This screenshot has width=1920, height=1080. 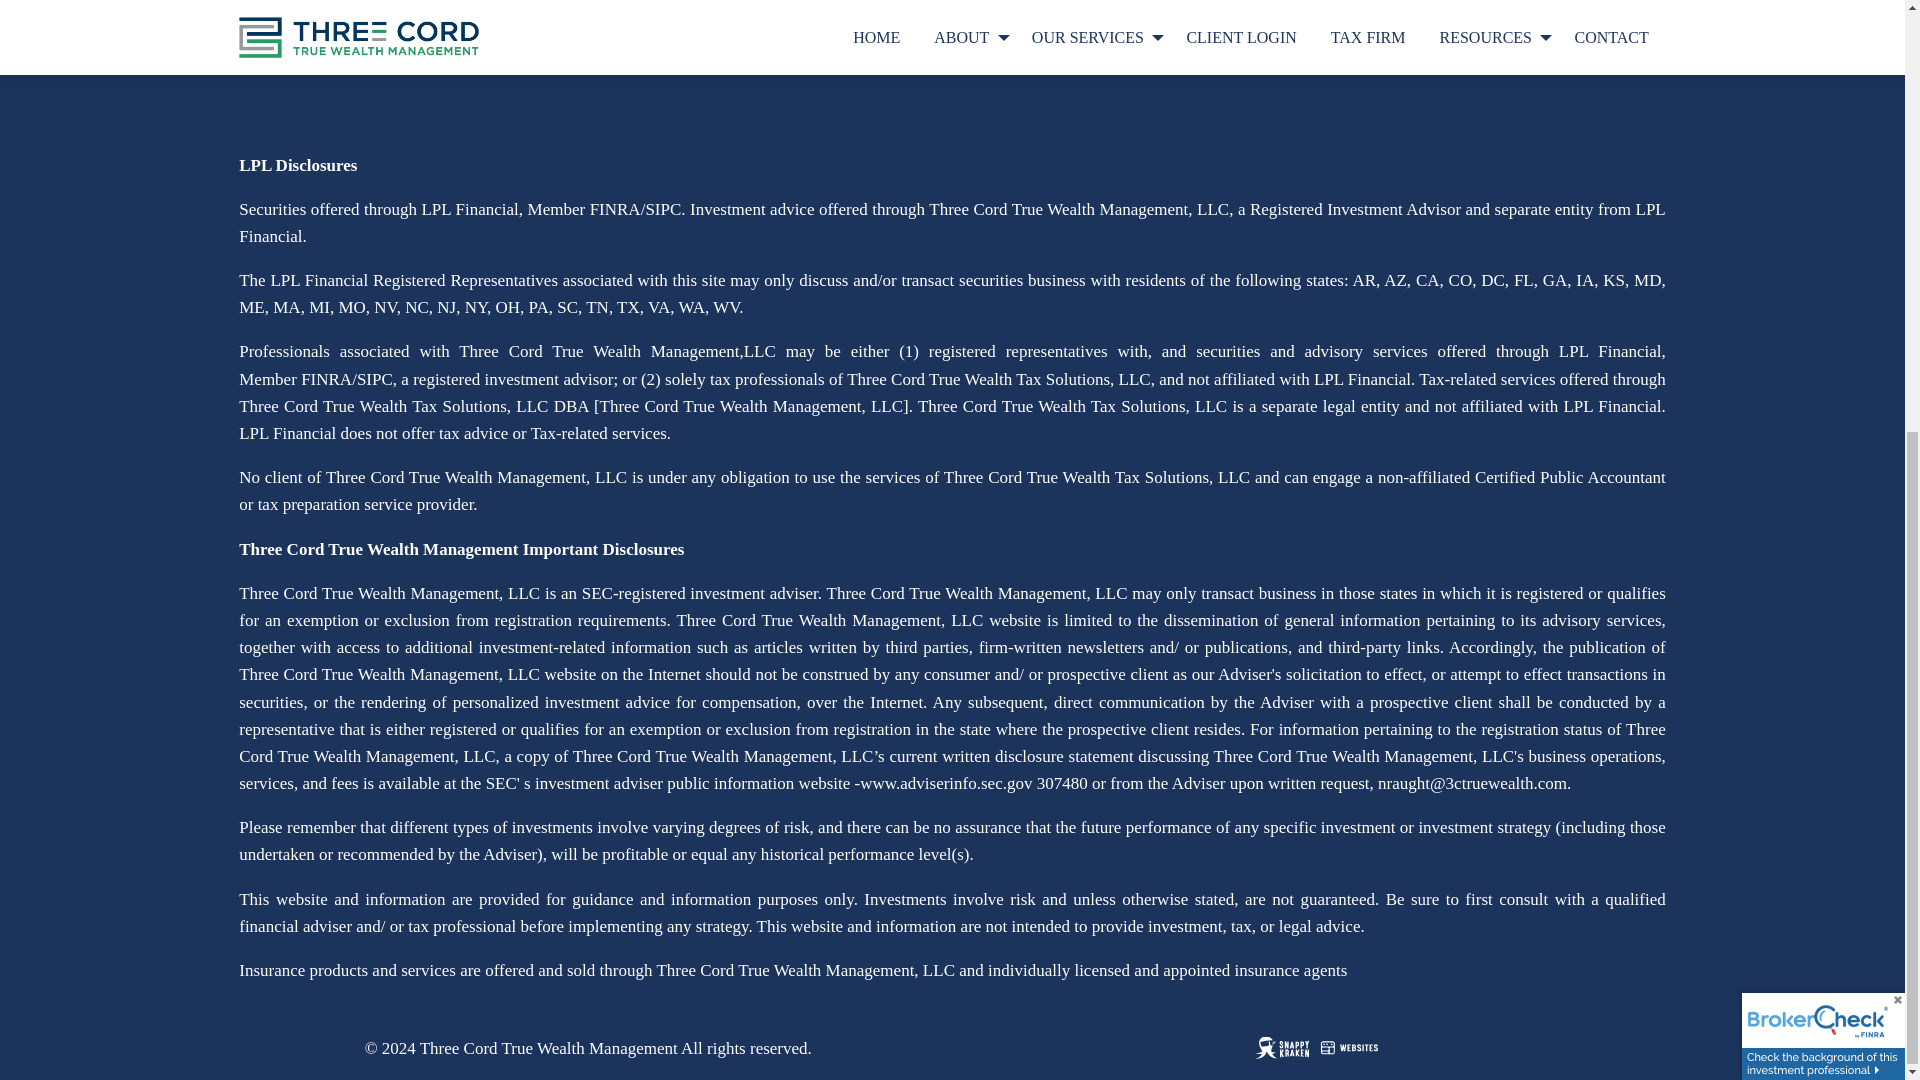 I want to click on FINRA, so click(x=615, y=210).